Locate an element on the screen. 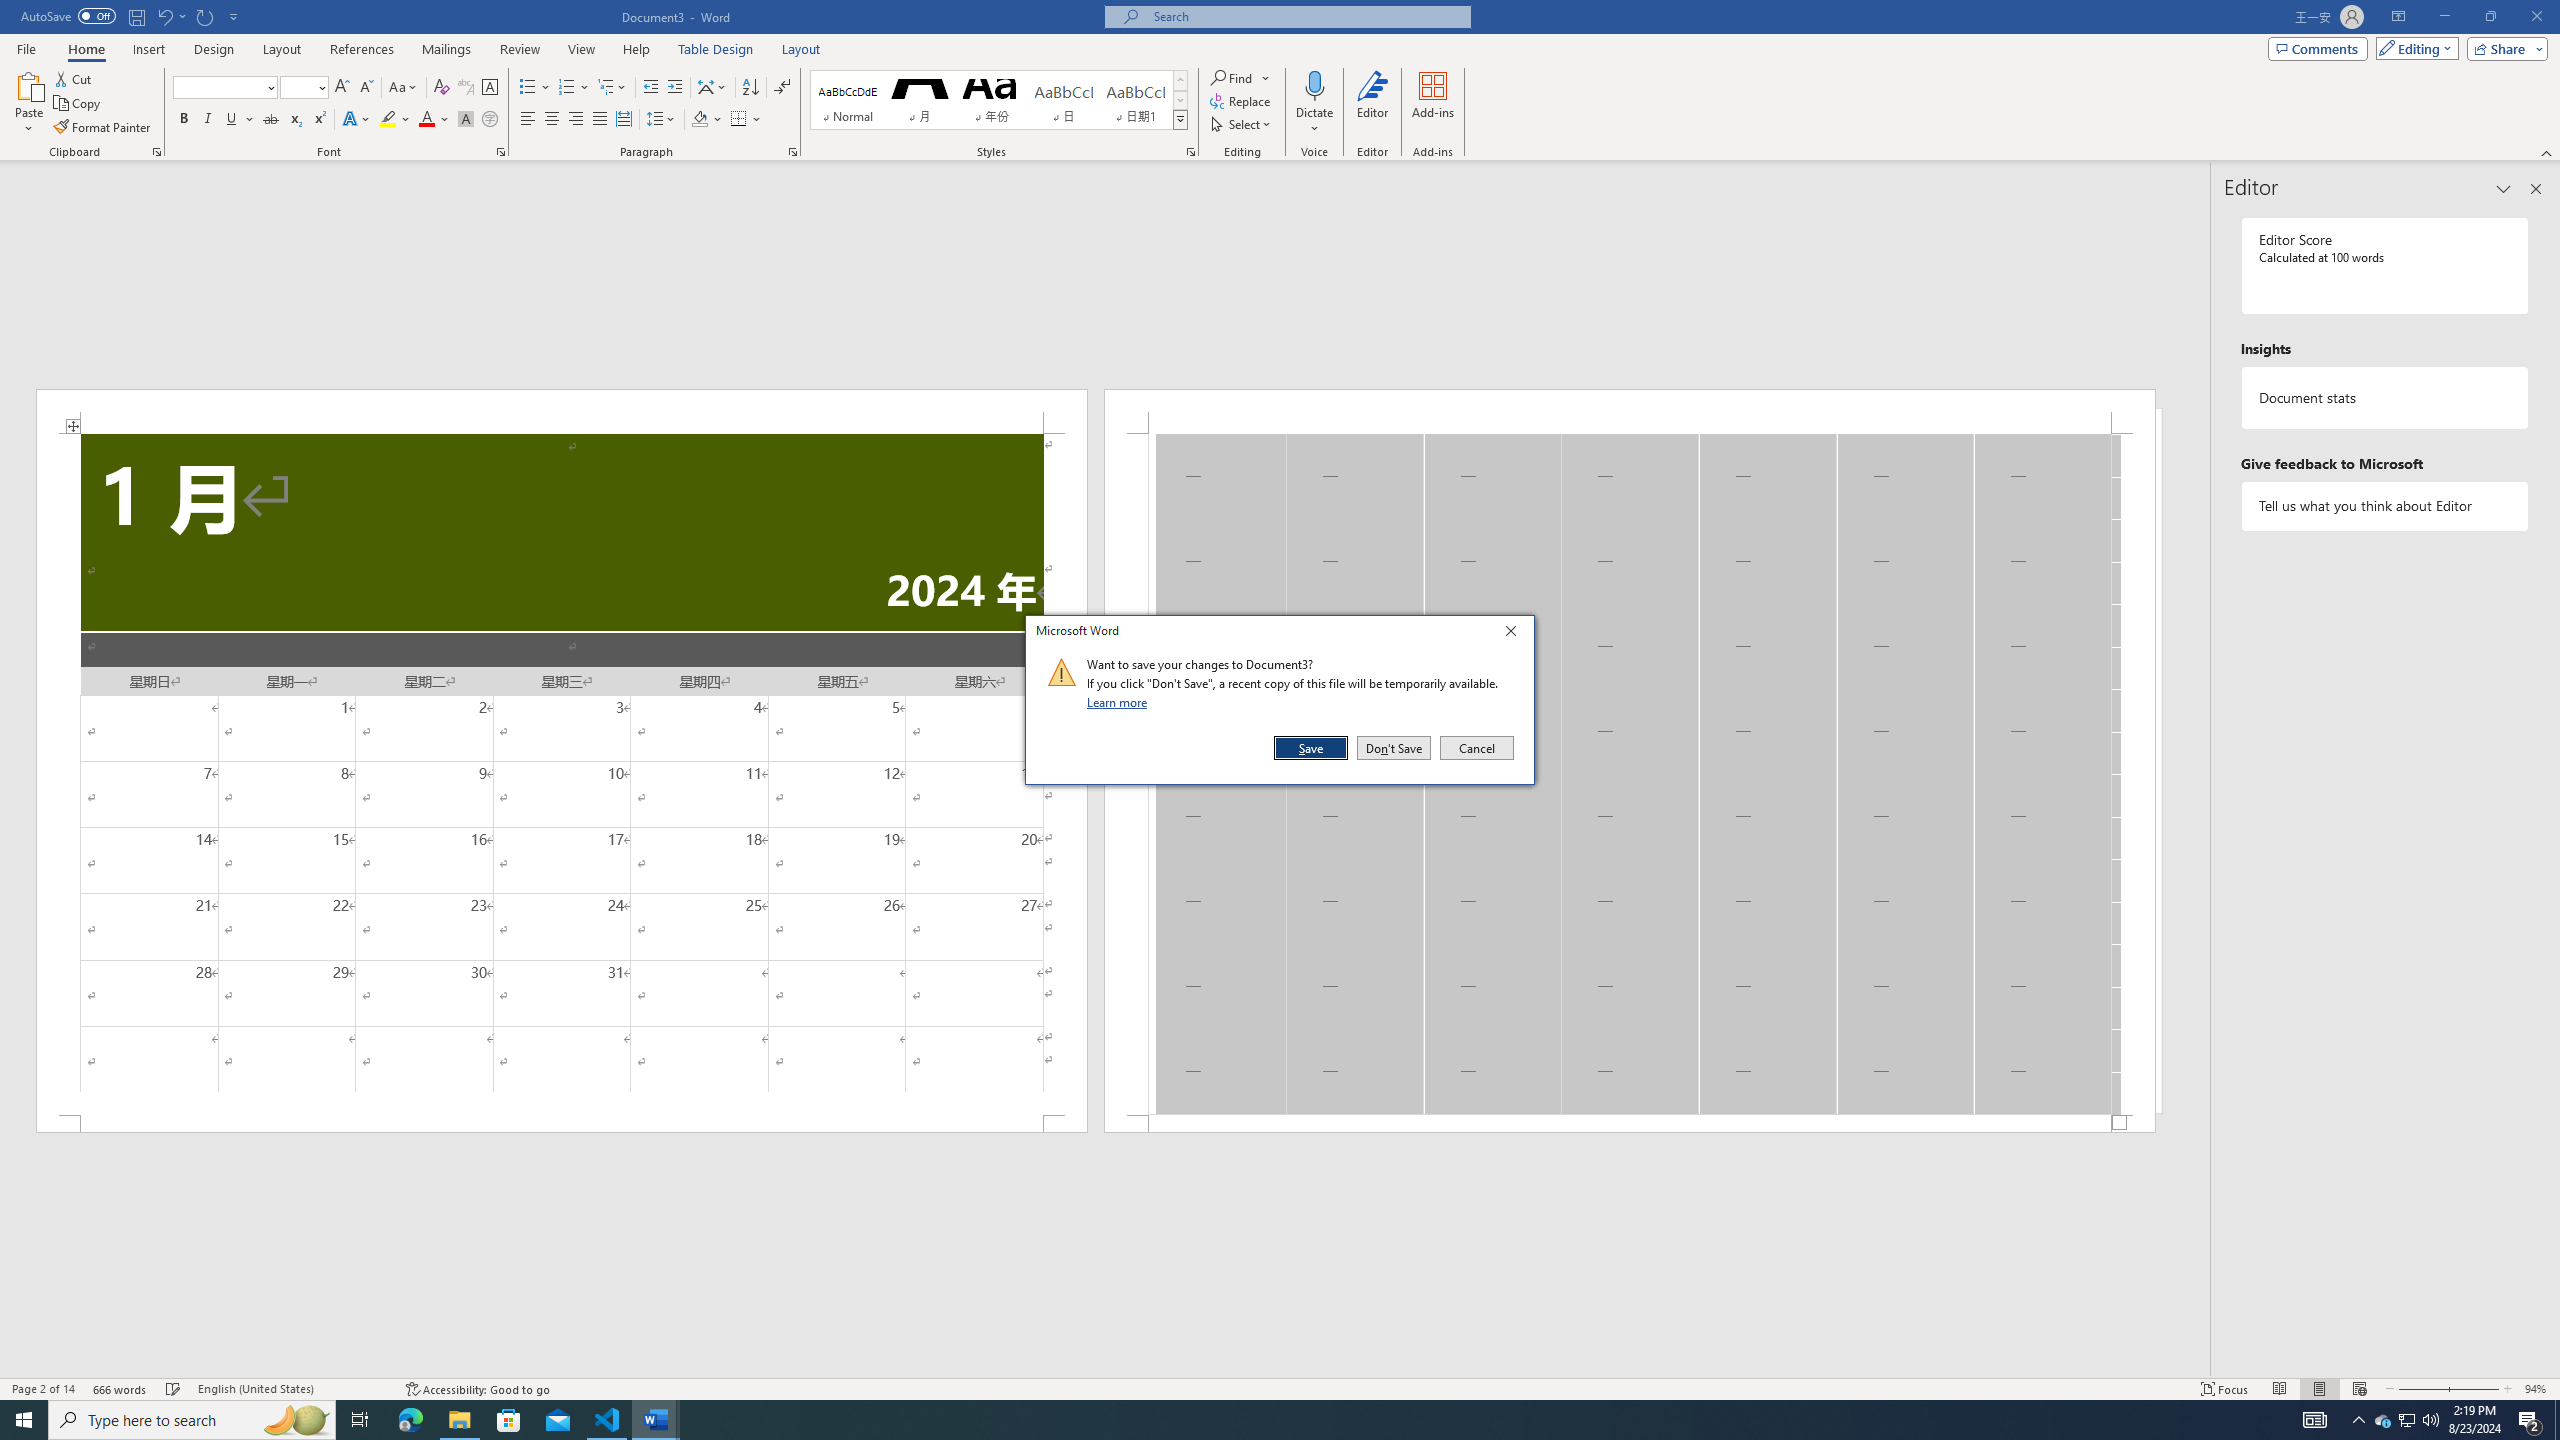  Change Case is located at coordinates (404, 88).